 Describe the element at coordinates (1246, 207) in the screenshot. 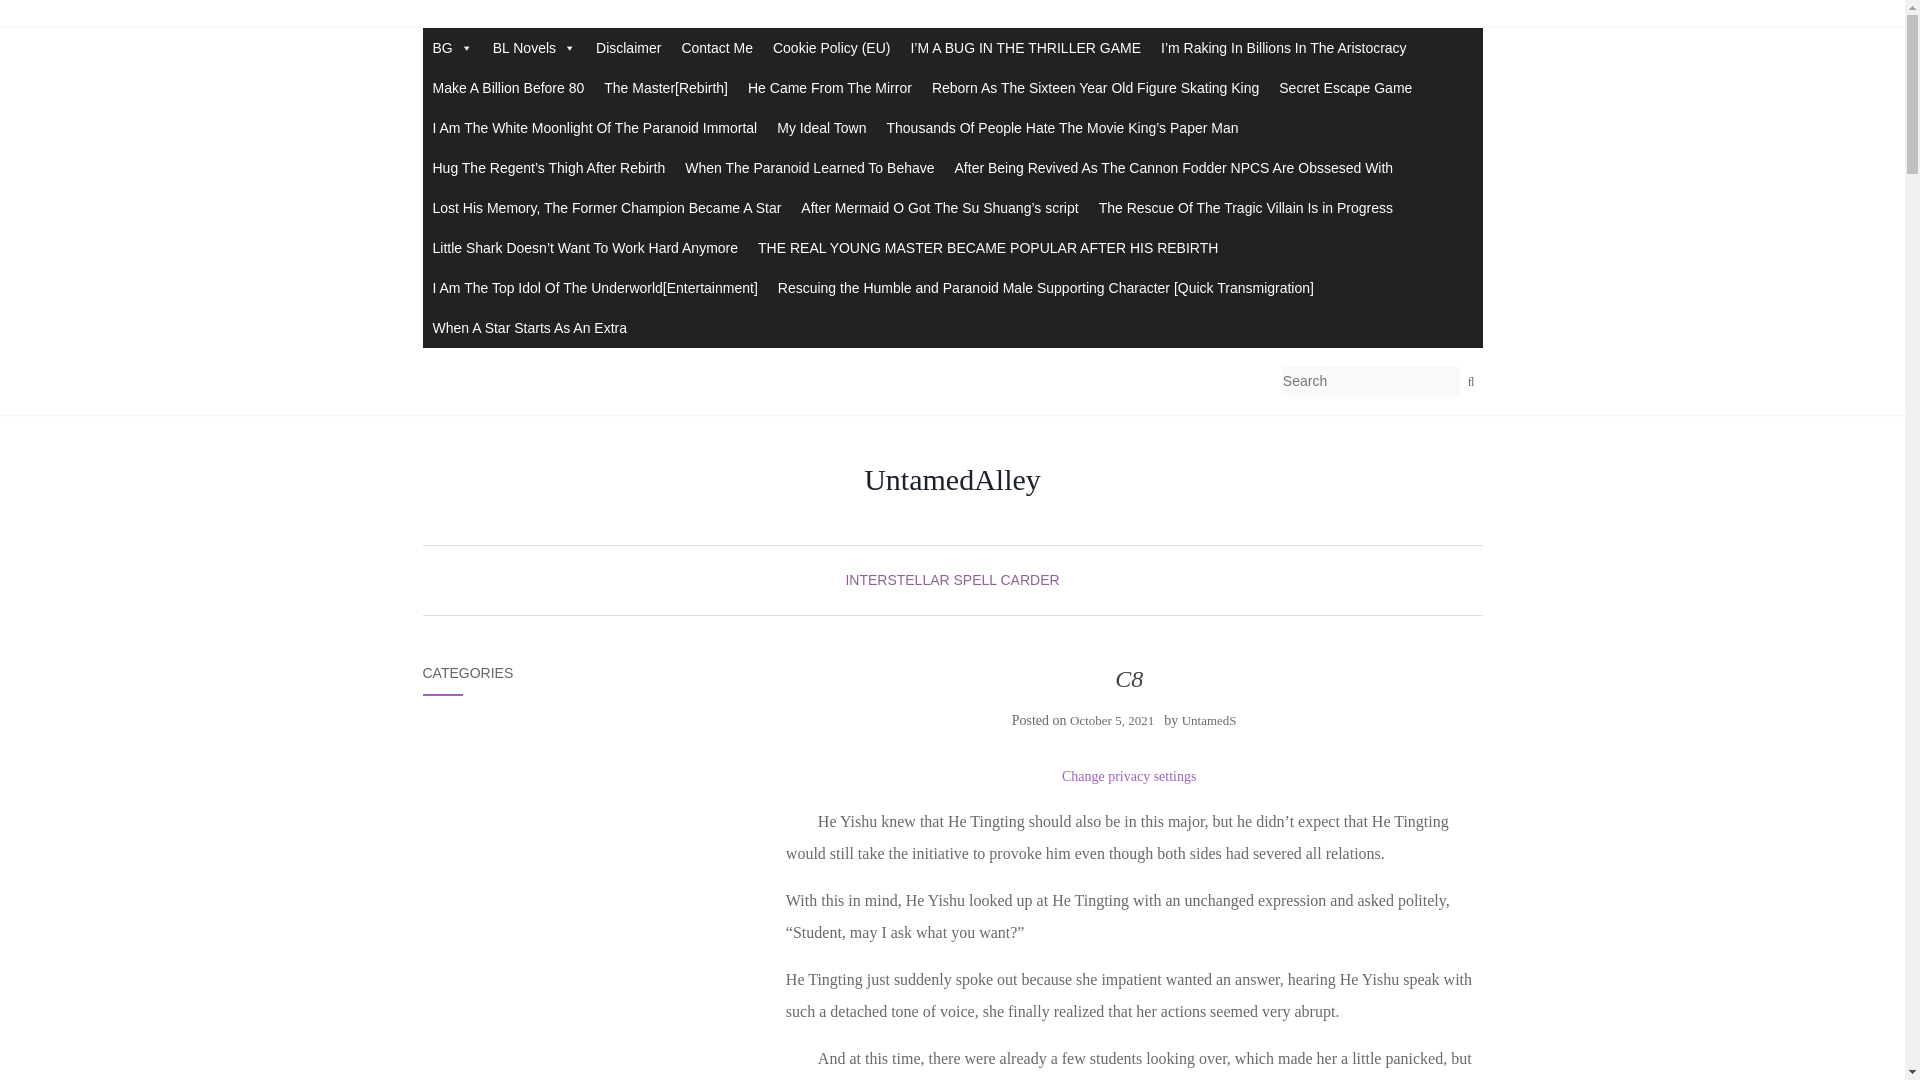

I see `The Rescue Of The Tragic Villain Is in Progress` at that location.